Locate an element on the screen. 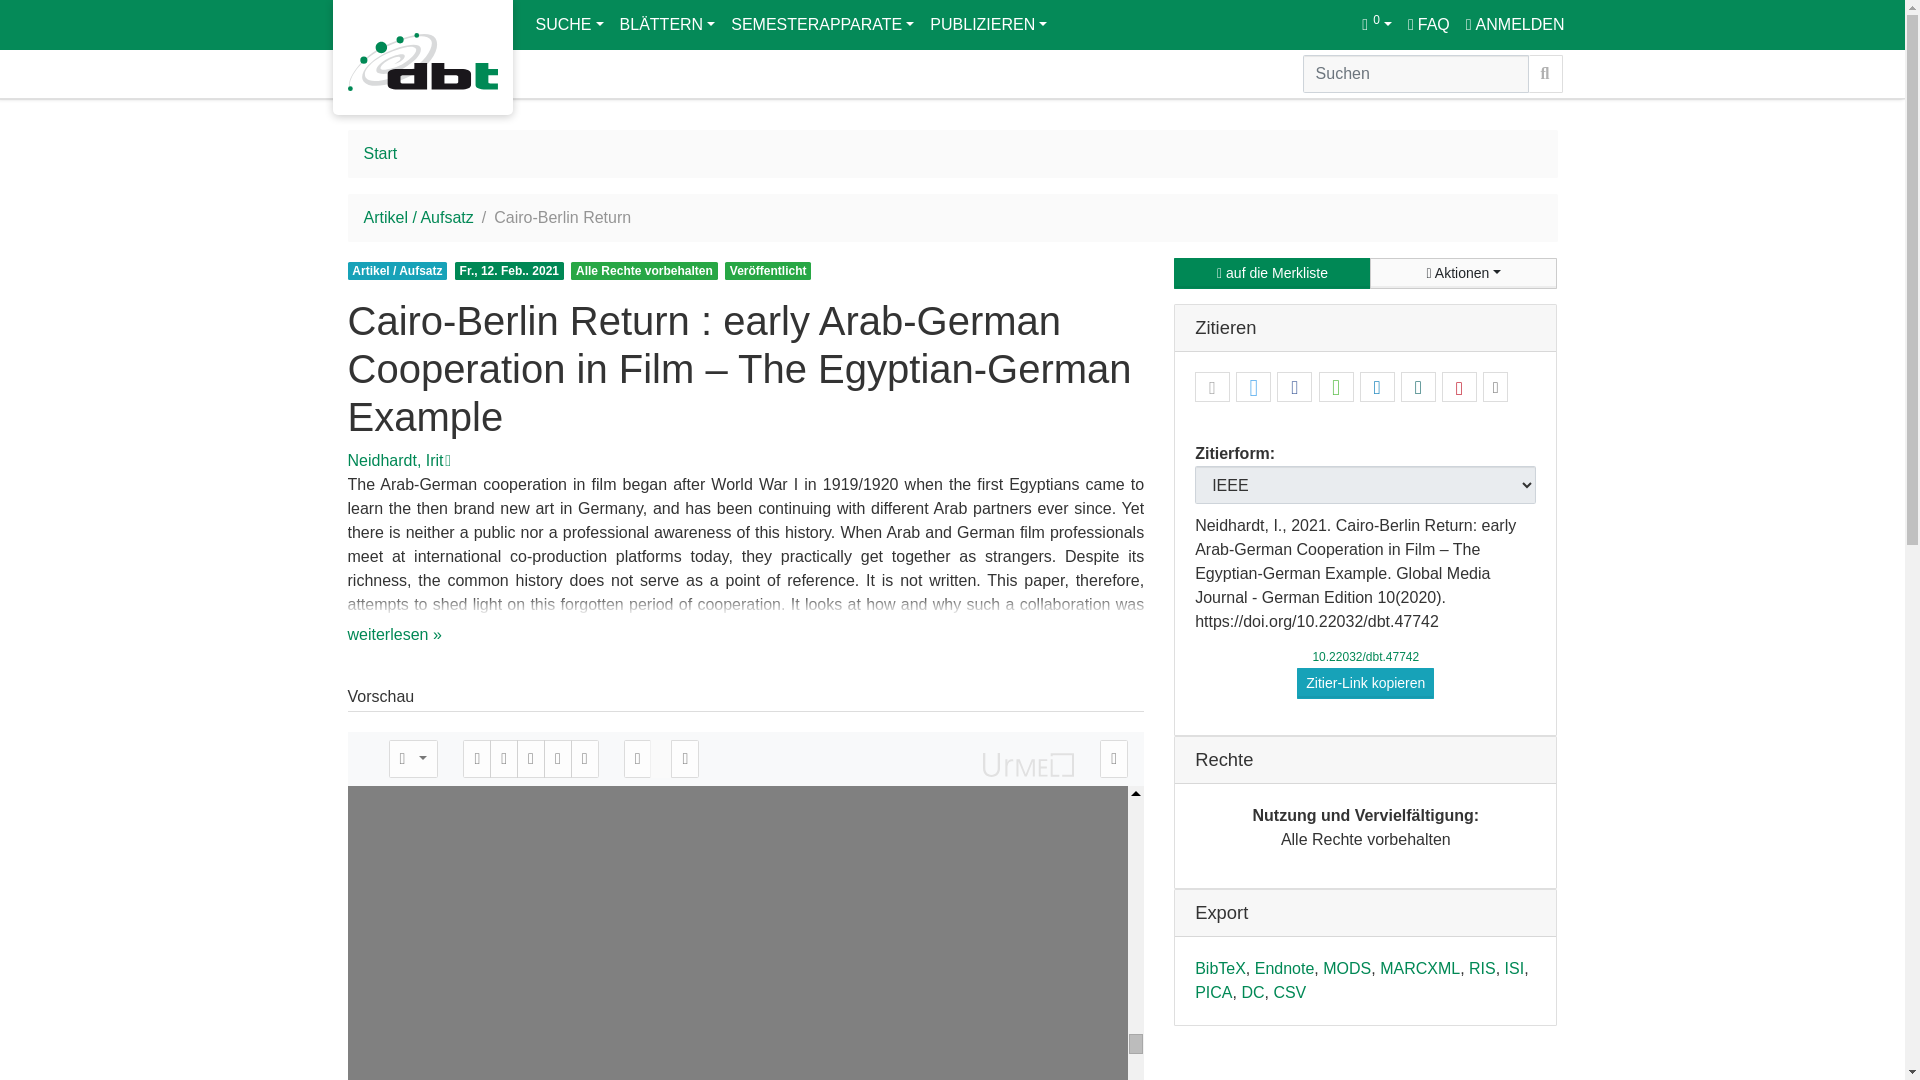  Alle Rechte vorbehalten is located at coordinates (643, 270).